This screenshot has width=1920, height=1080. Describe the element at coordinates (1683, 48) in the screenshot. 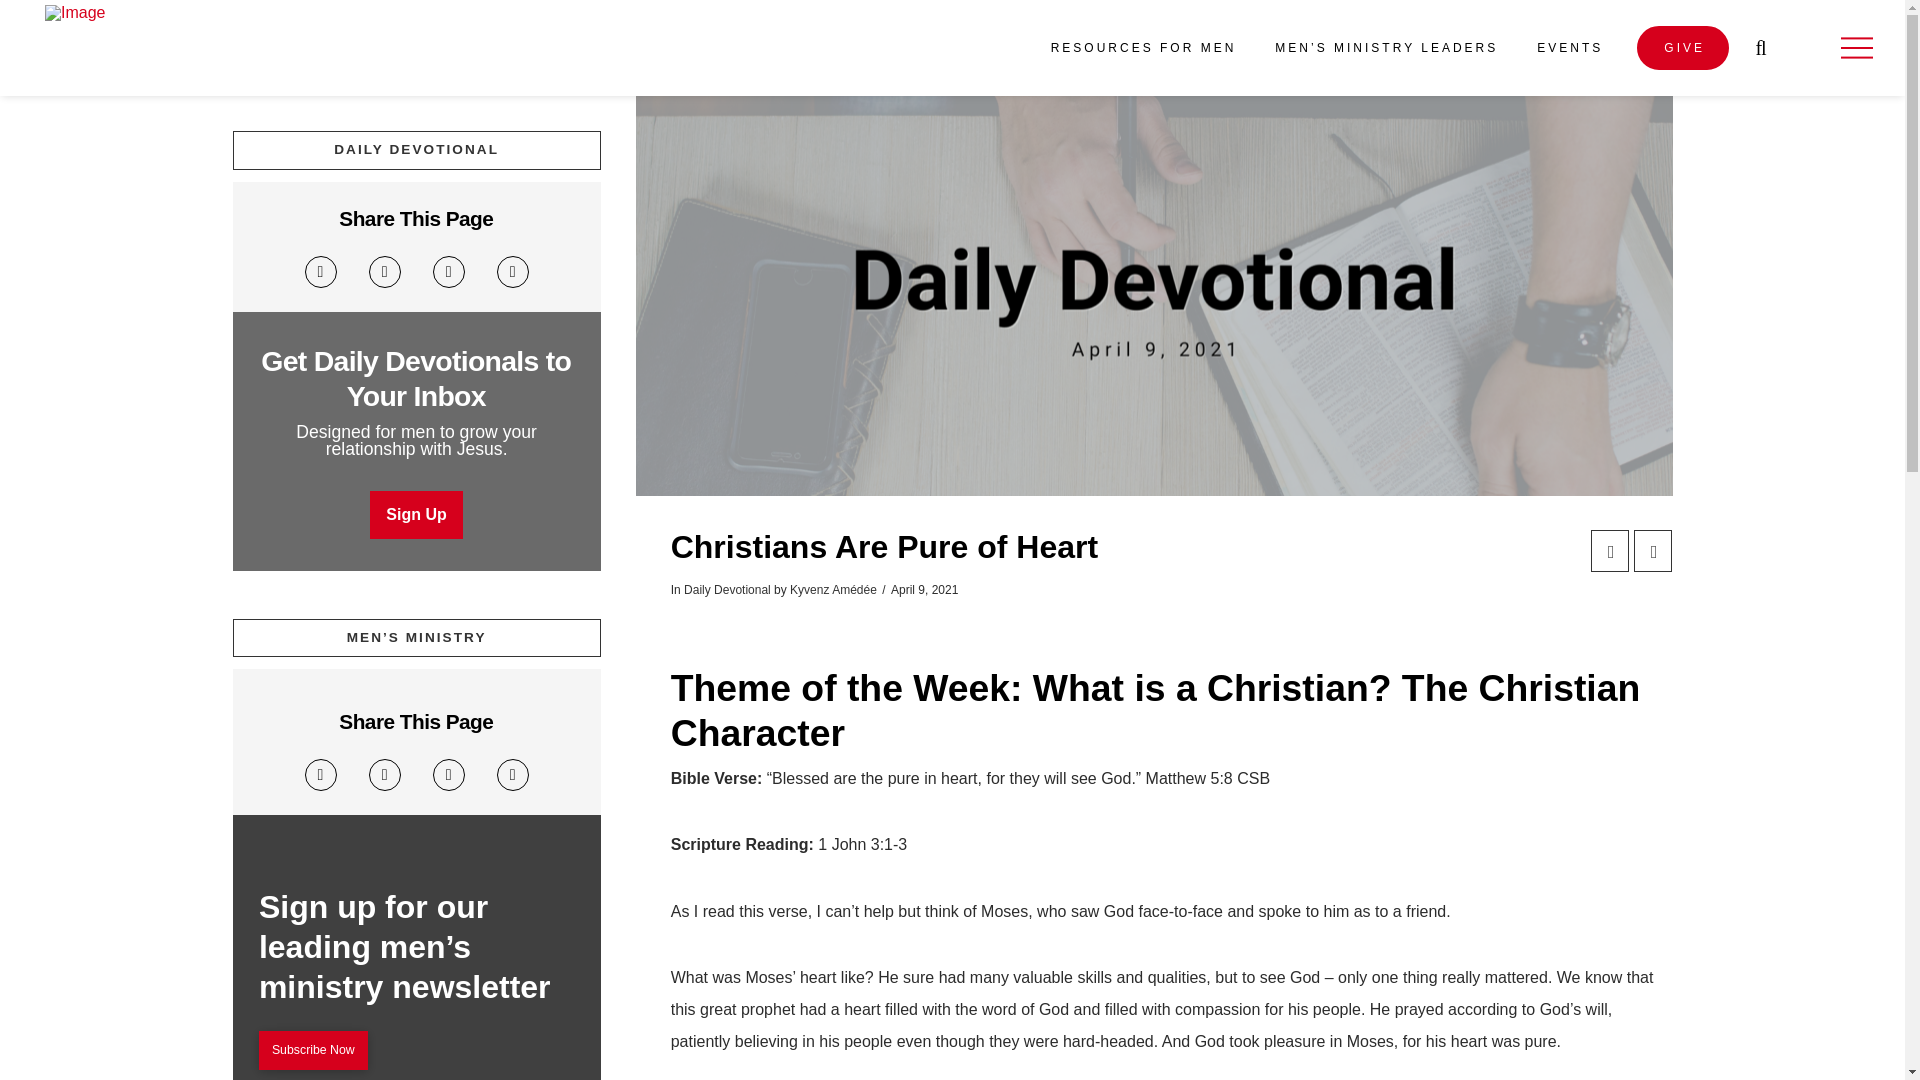

I see `GIVE` at that location.